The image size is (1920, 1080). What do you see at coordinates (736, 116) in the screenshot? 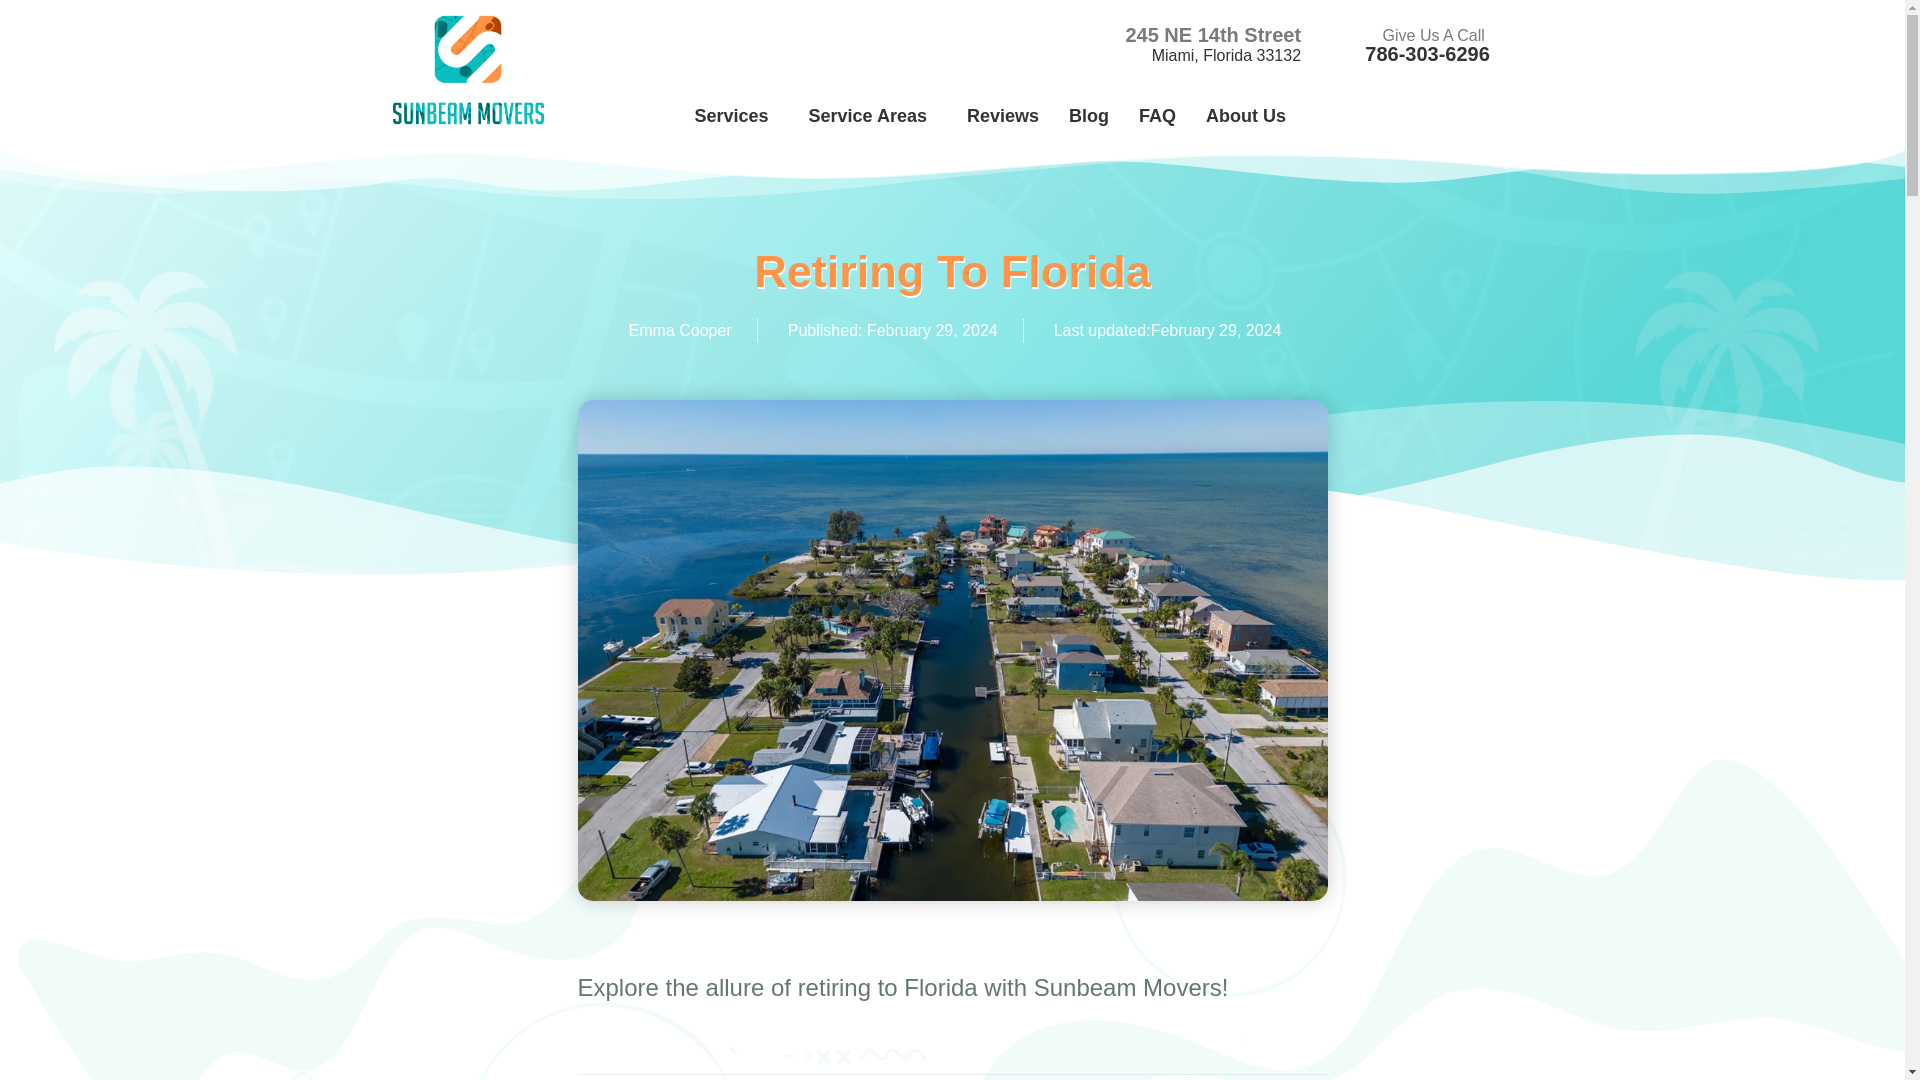
I see `Services` at bounding box center [736, 116].